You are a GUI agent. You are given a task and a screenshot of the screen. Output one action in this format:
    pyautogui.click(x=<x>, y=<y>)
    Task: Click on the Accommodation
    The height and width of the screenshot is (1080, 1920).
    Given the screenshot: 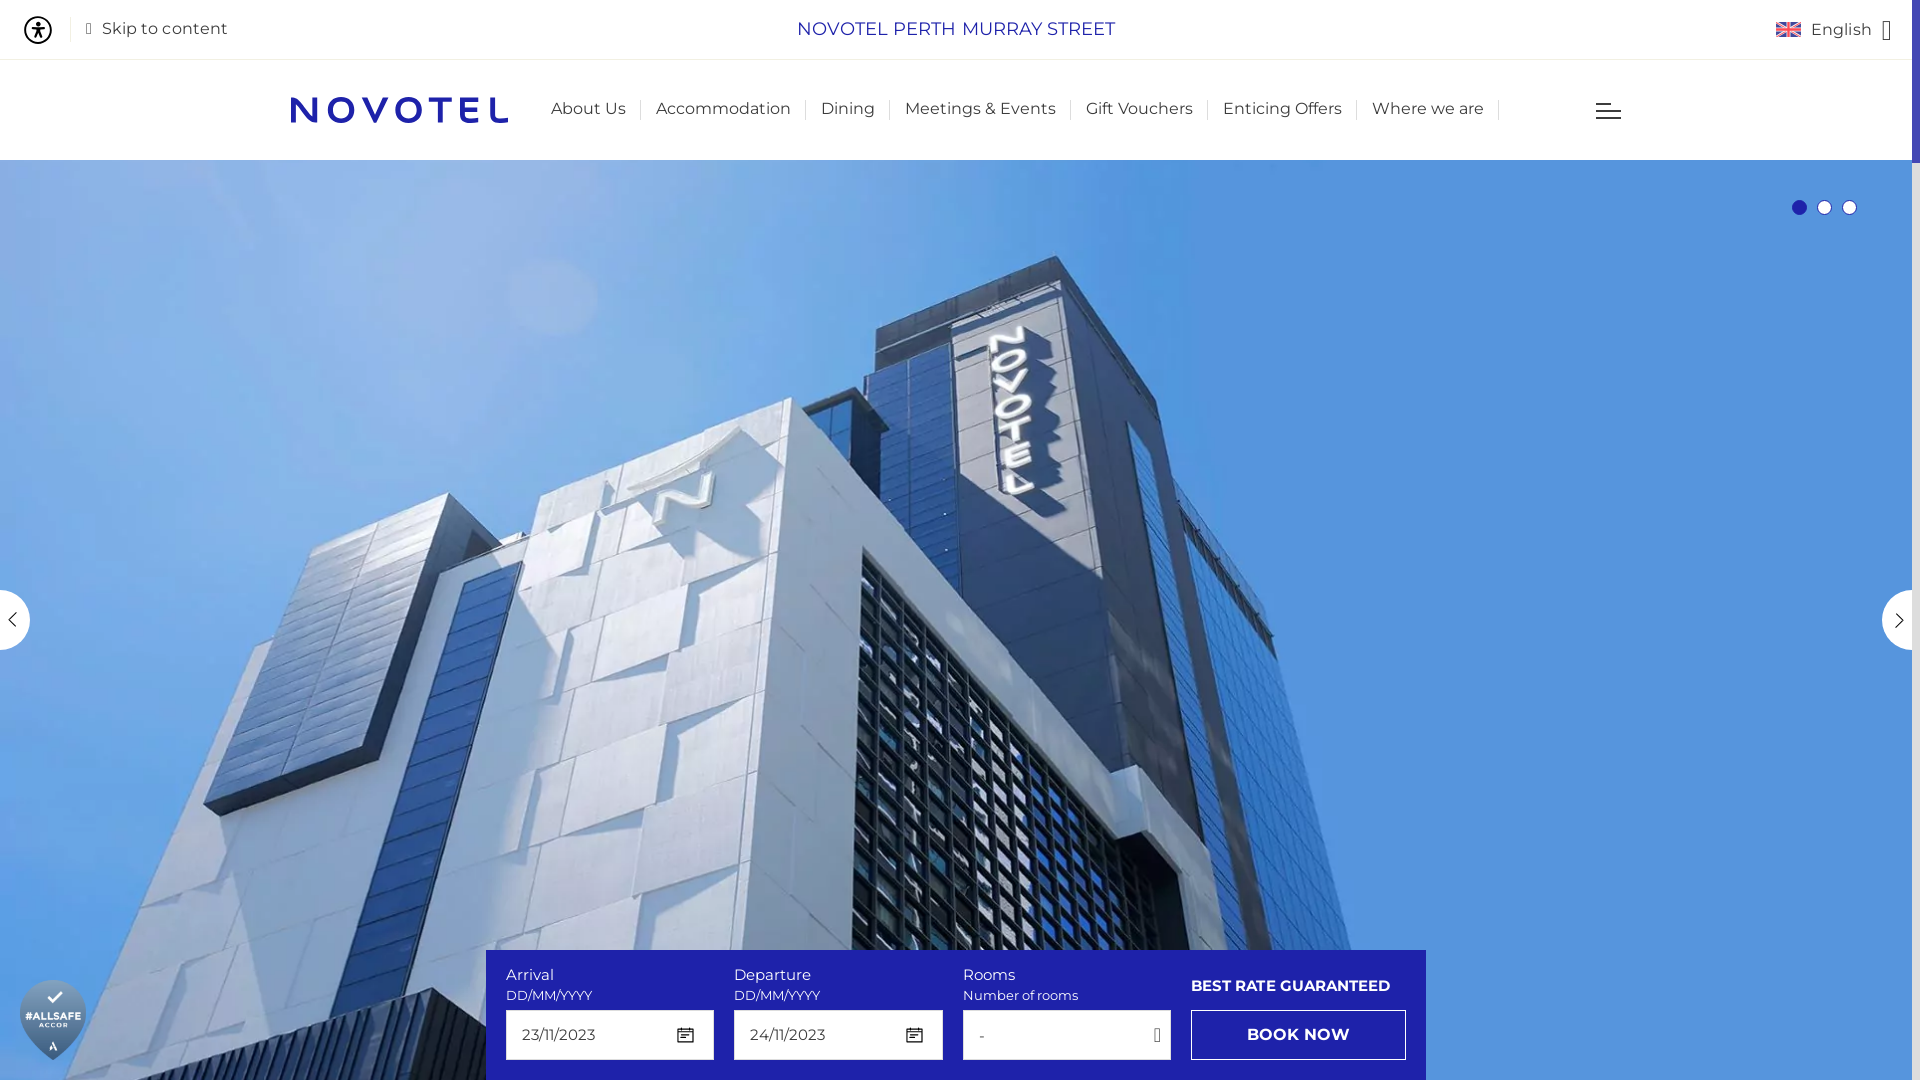 What is the action you would take?
    pyautogui.click(x=724, y=110)
    